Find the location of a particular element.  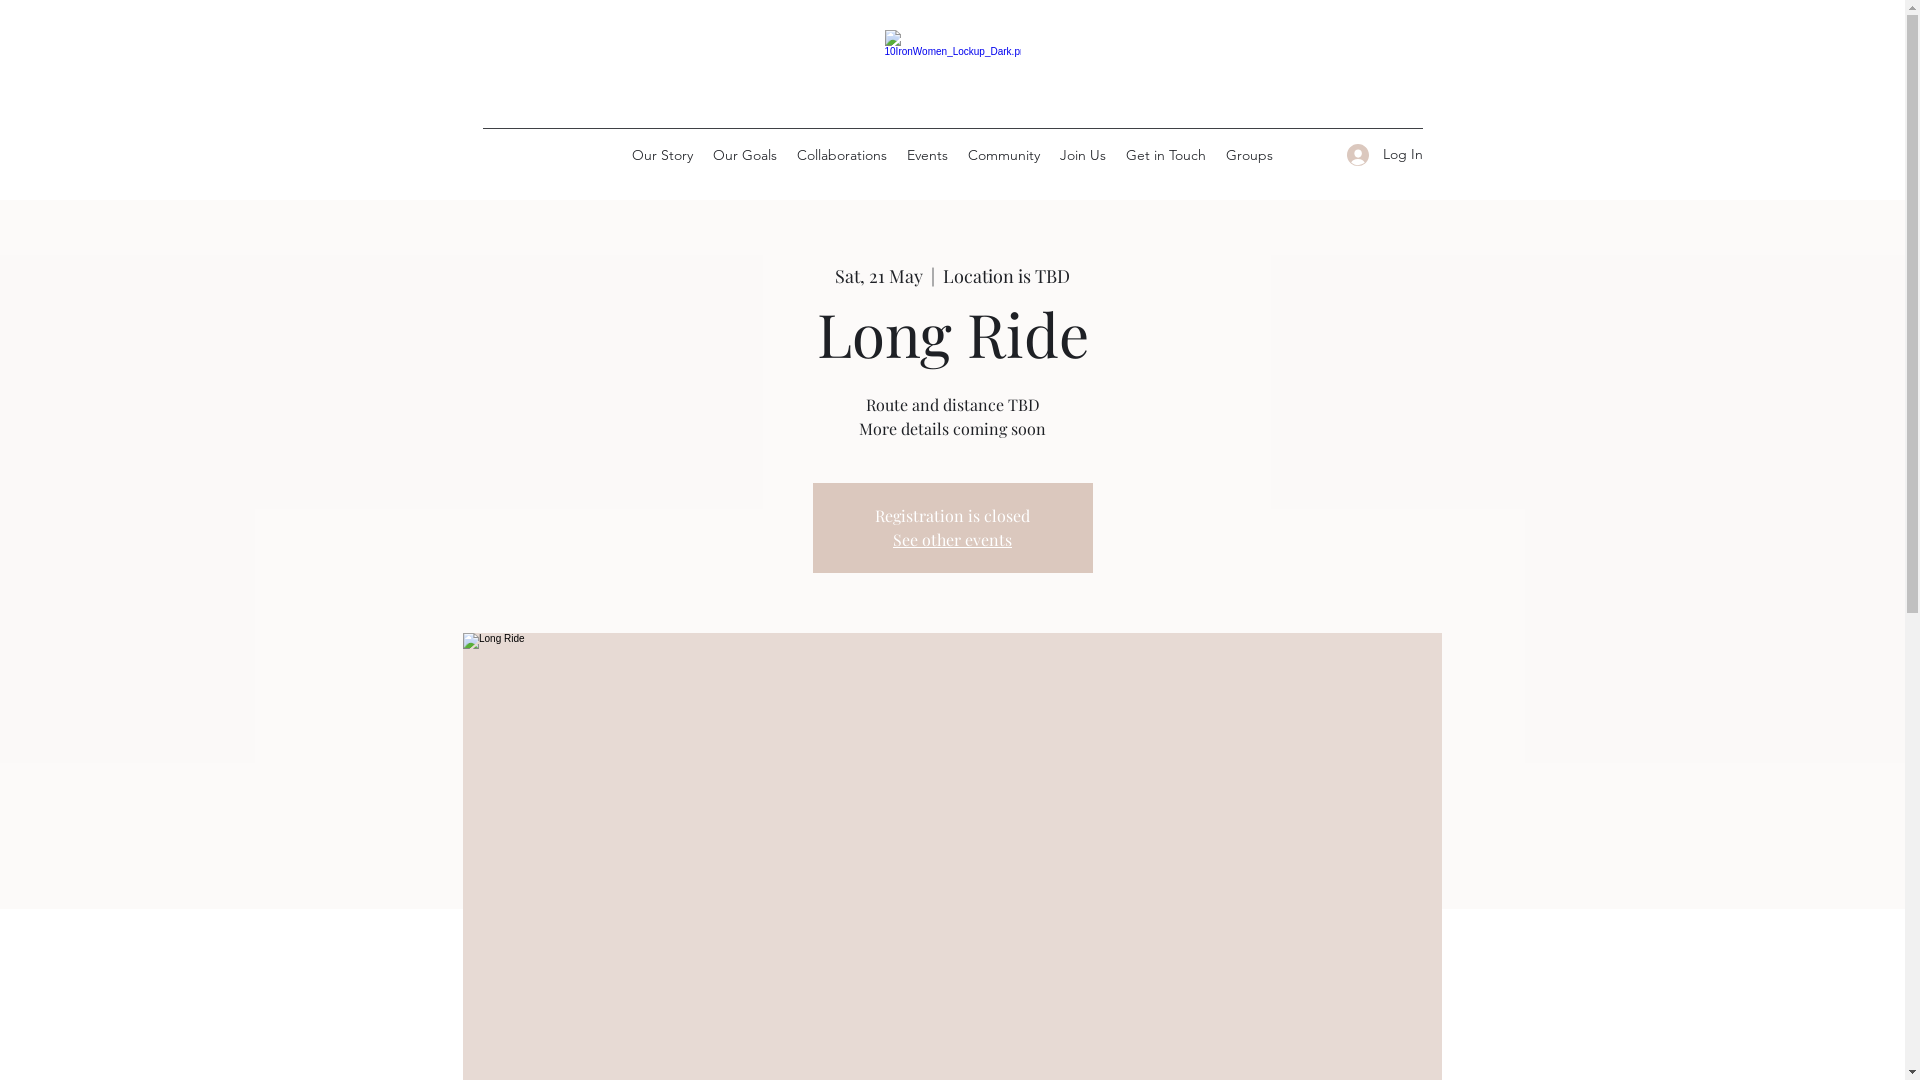

Log In is located at coordinates (1377, 154).